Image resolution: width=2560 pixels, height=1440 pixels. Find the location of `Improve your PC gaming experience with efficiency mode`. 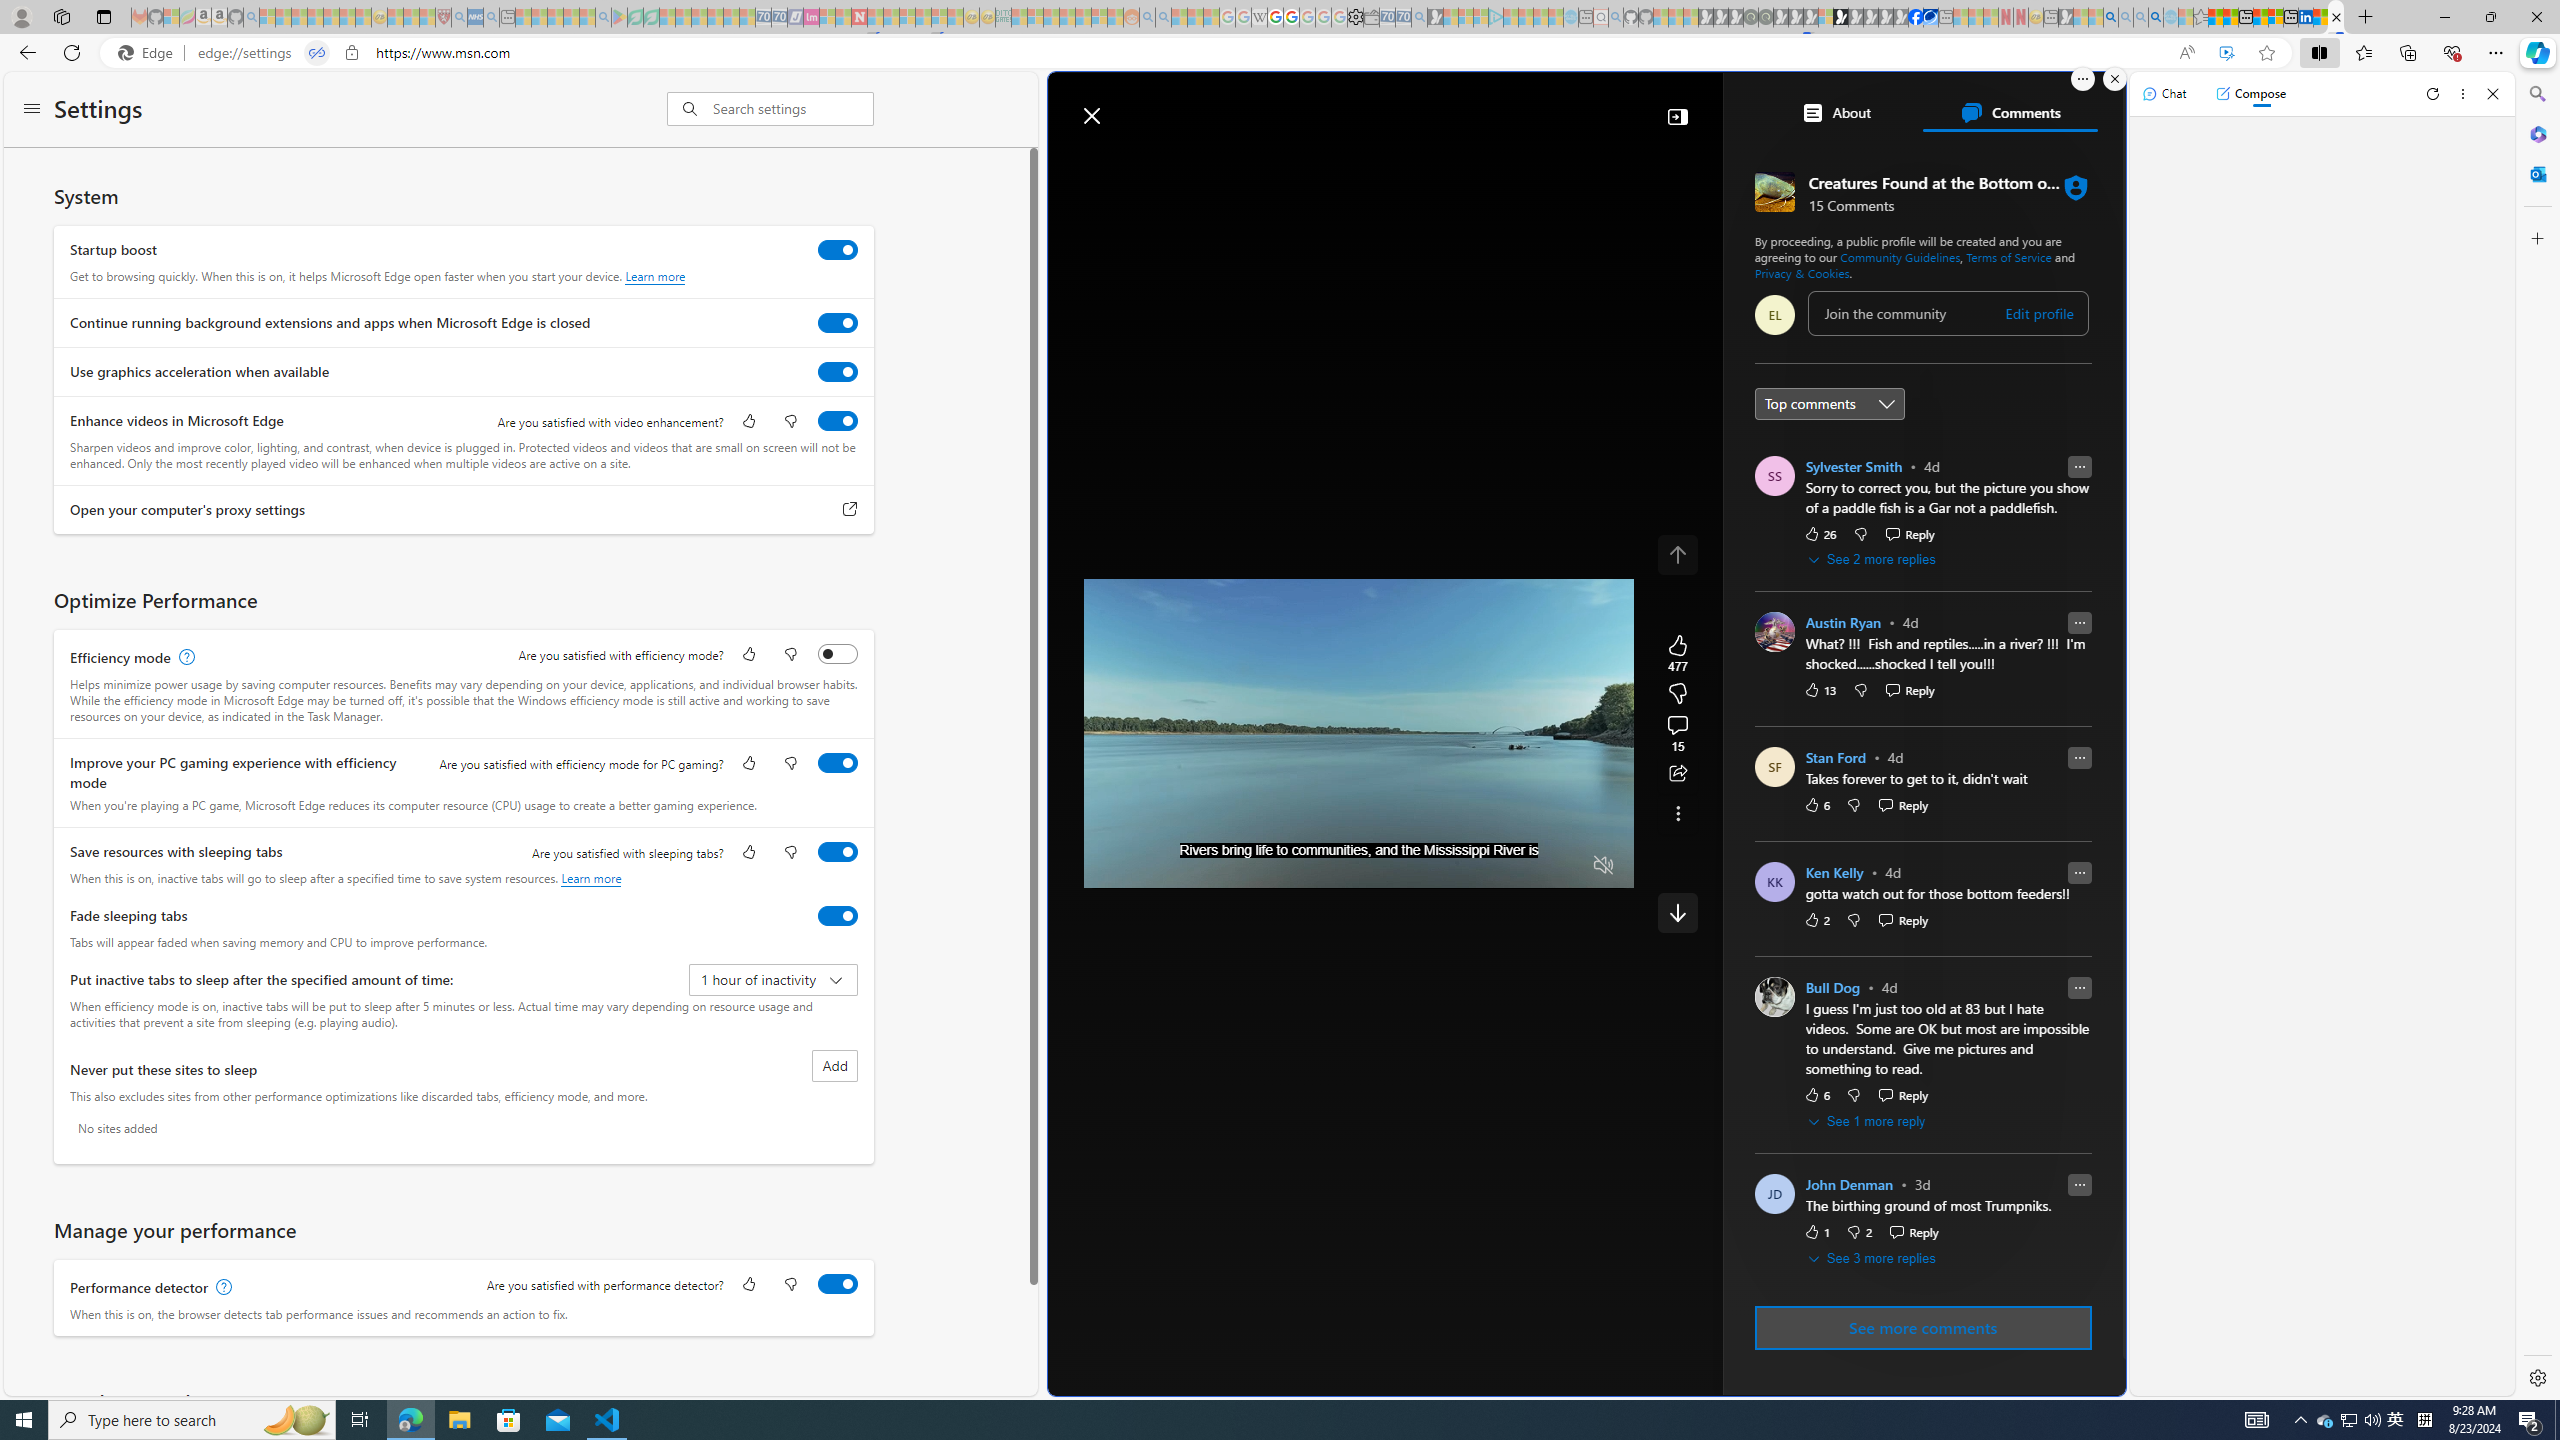

Improve your PC gaming experience with efficiency mode is located at coordinates (838, 763).